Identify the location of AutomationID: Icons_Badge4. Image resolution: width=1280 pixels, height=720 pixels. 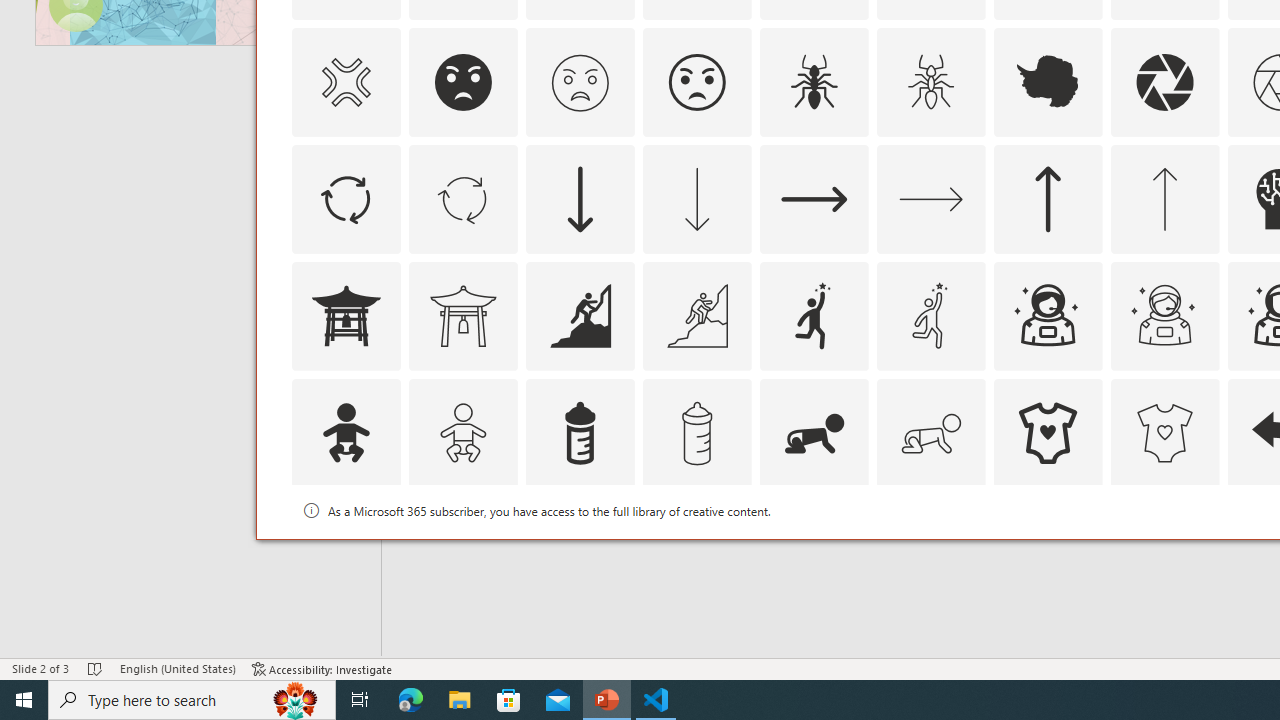
(930, 550).